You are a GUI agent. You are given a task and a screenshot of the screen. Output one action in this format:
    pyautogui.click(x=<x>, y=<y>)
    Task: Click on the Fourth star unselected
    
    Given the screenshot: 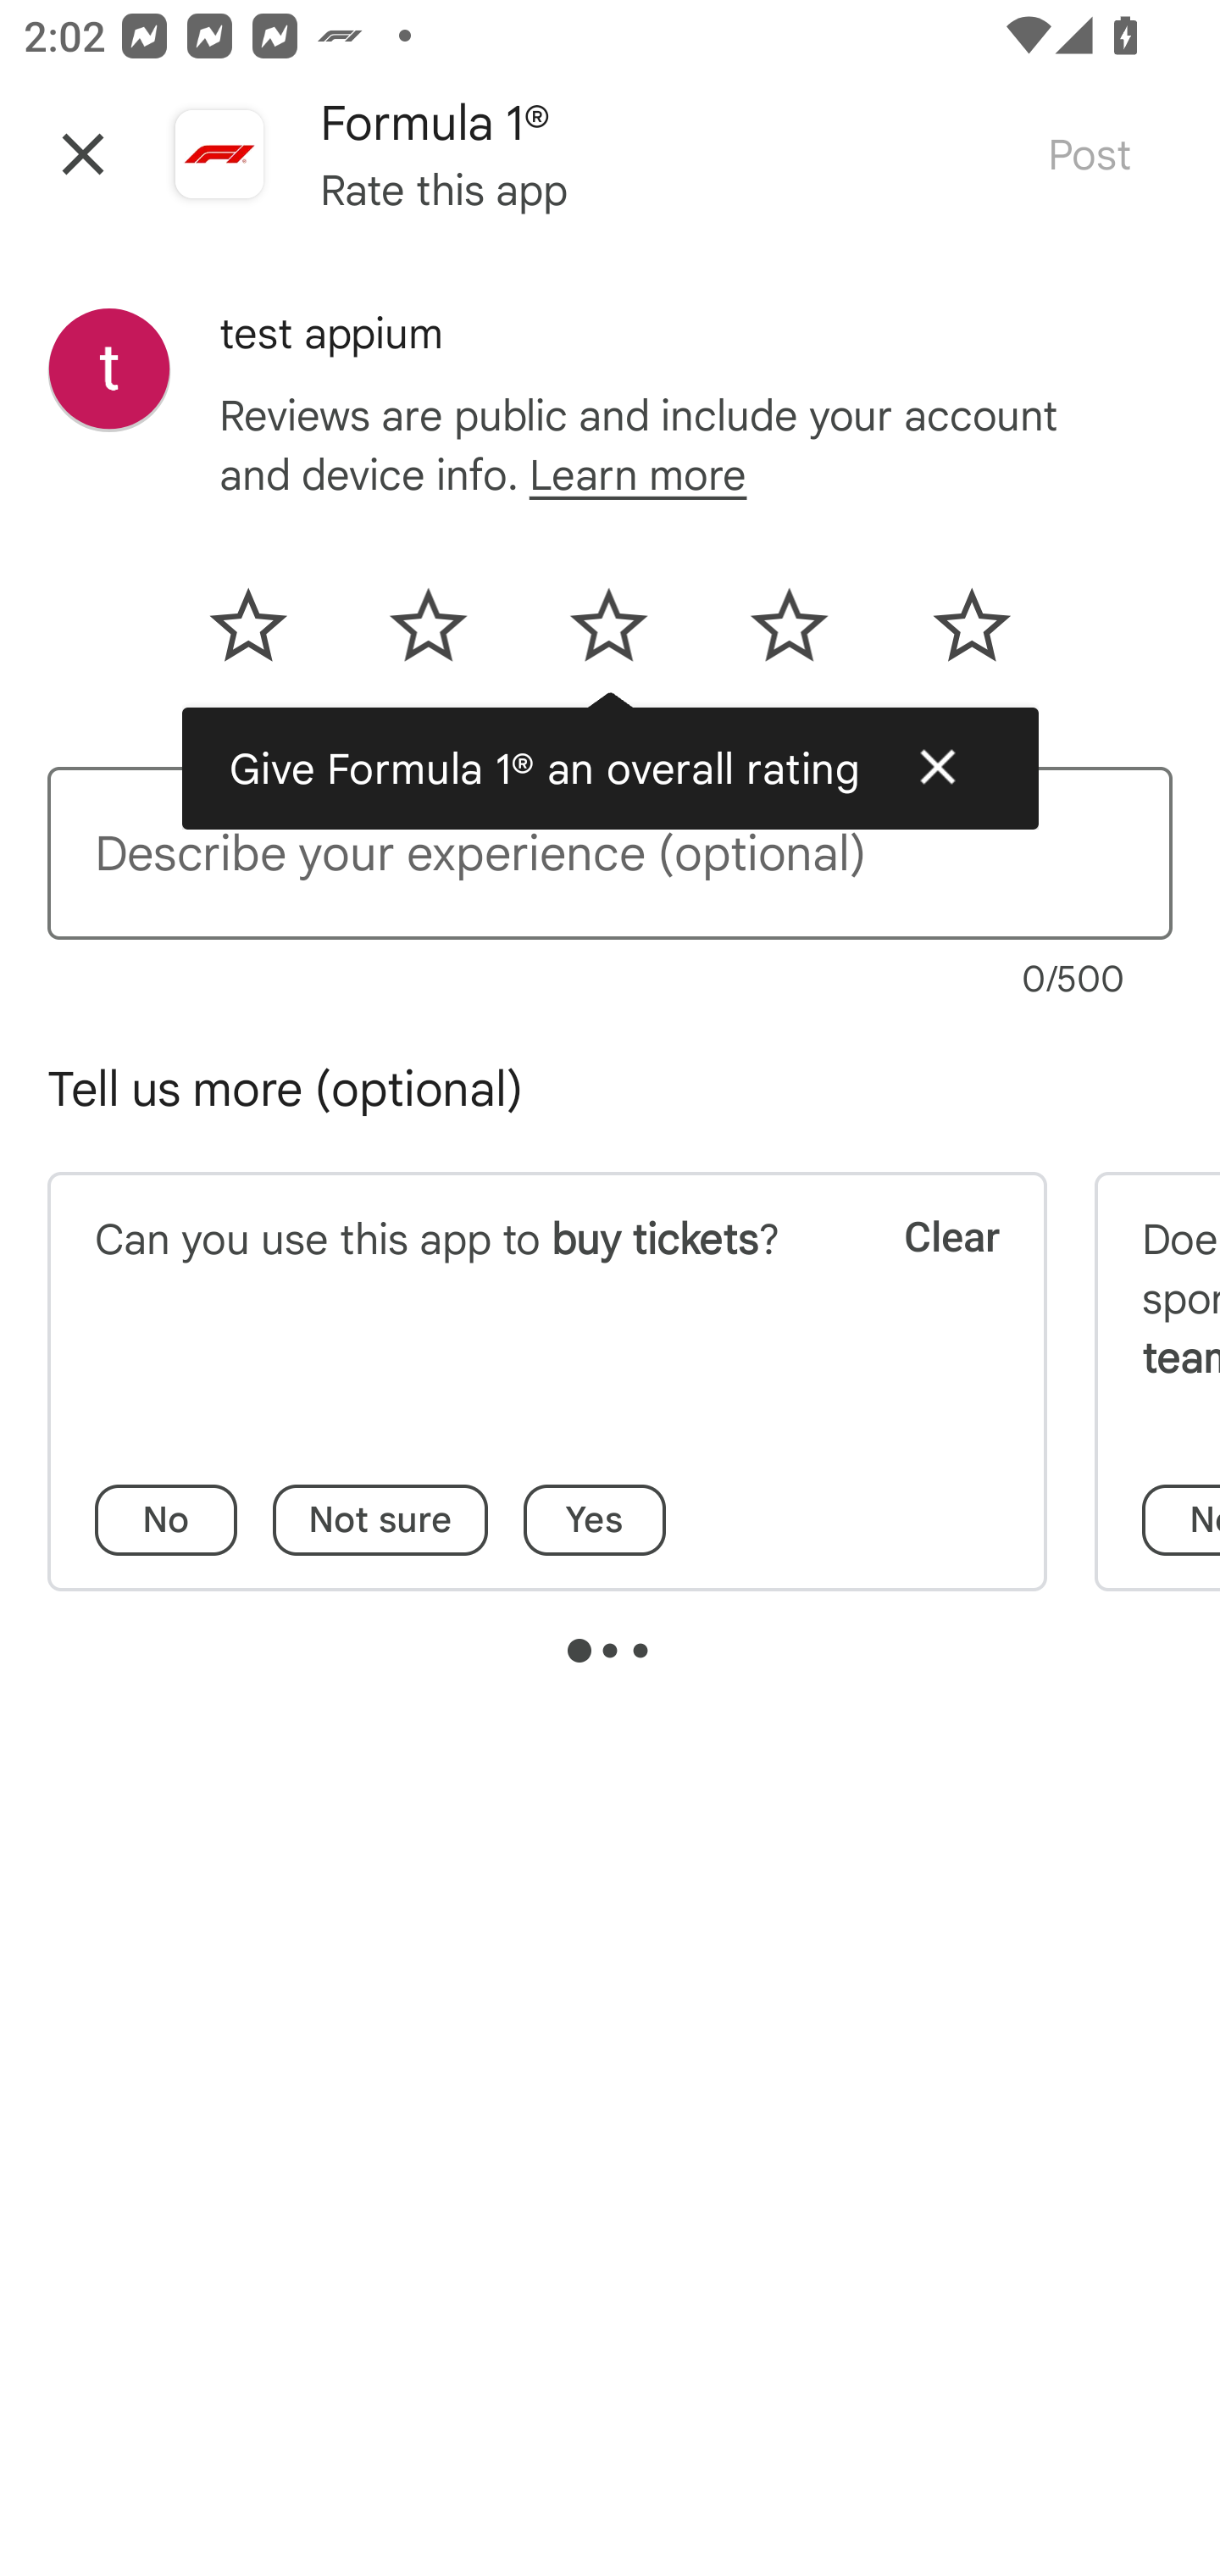 What is the action you would take?
    pyautogui.click(x=790, y=636)
    